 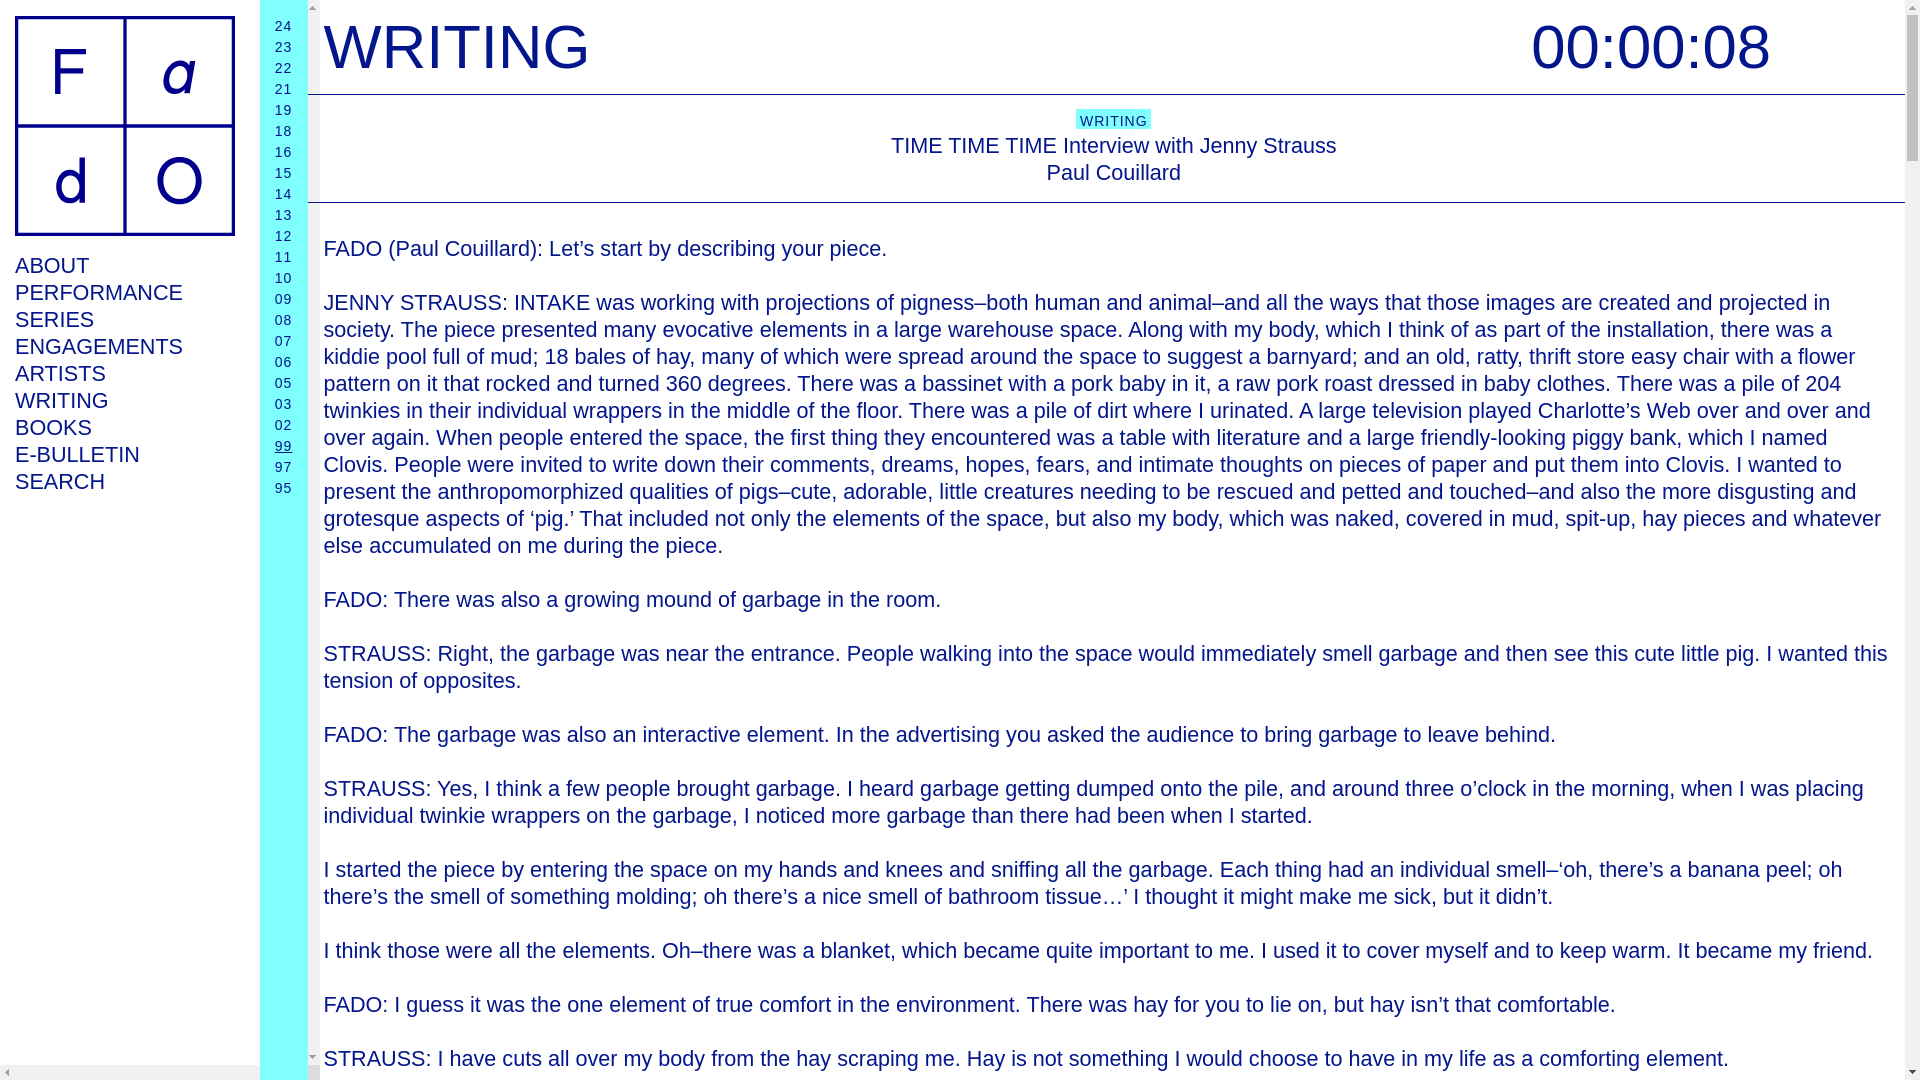 What do you see at coordinates (124, 426) in the screenshot?
I see `BOOKS` at bounding box center [124, 426].